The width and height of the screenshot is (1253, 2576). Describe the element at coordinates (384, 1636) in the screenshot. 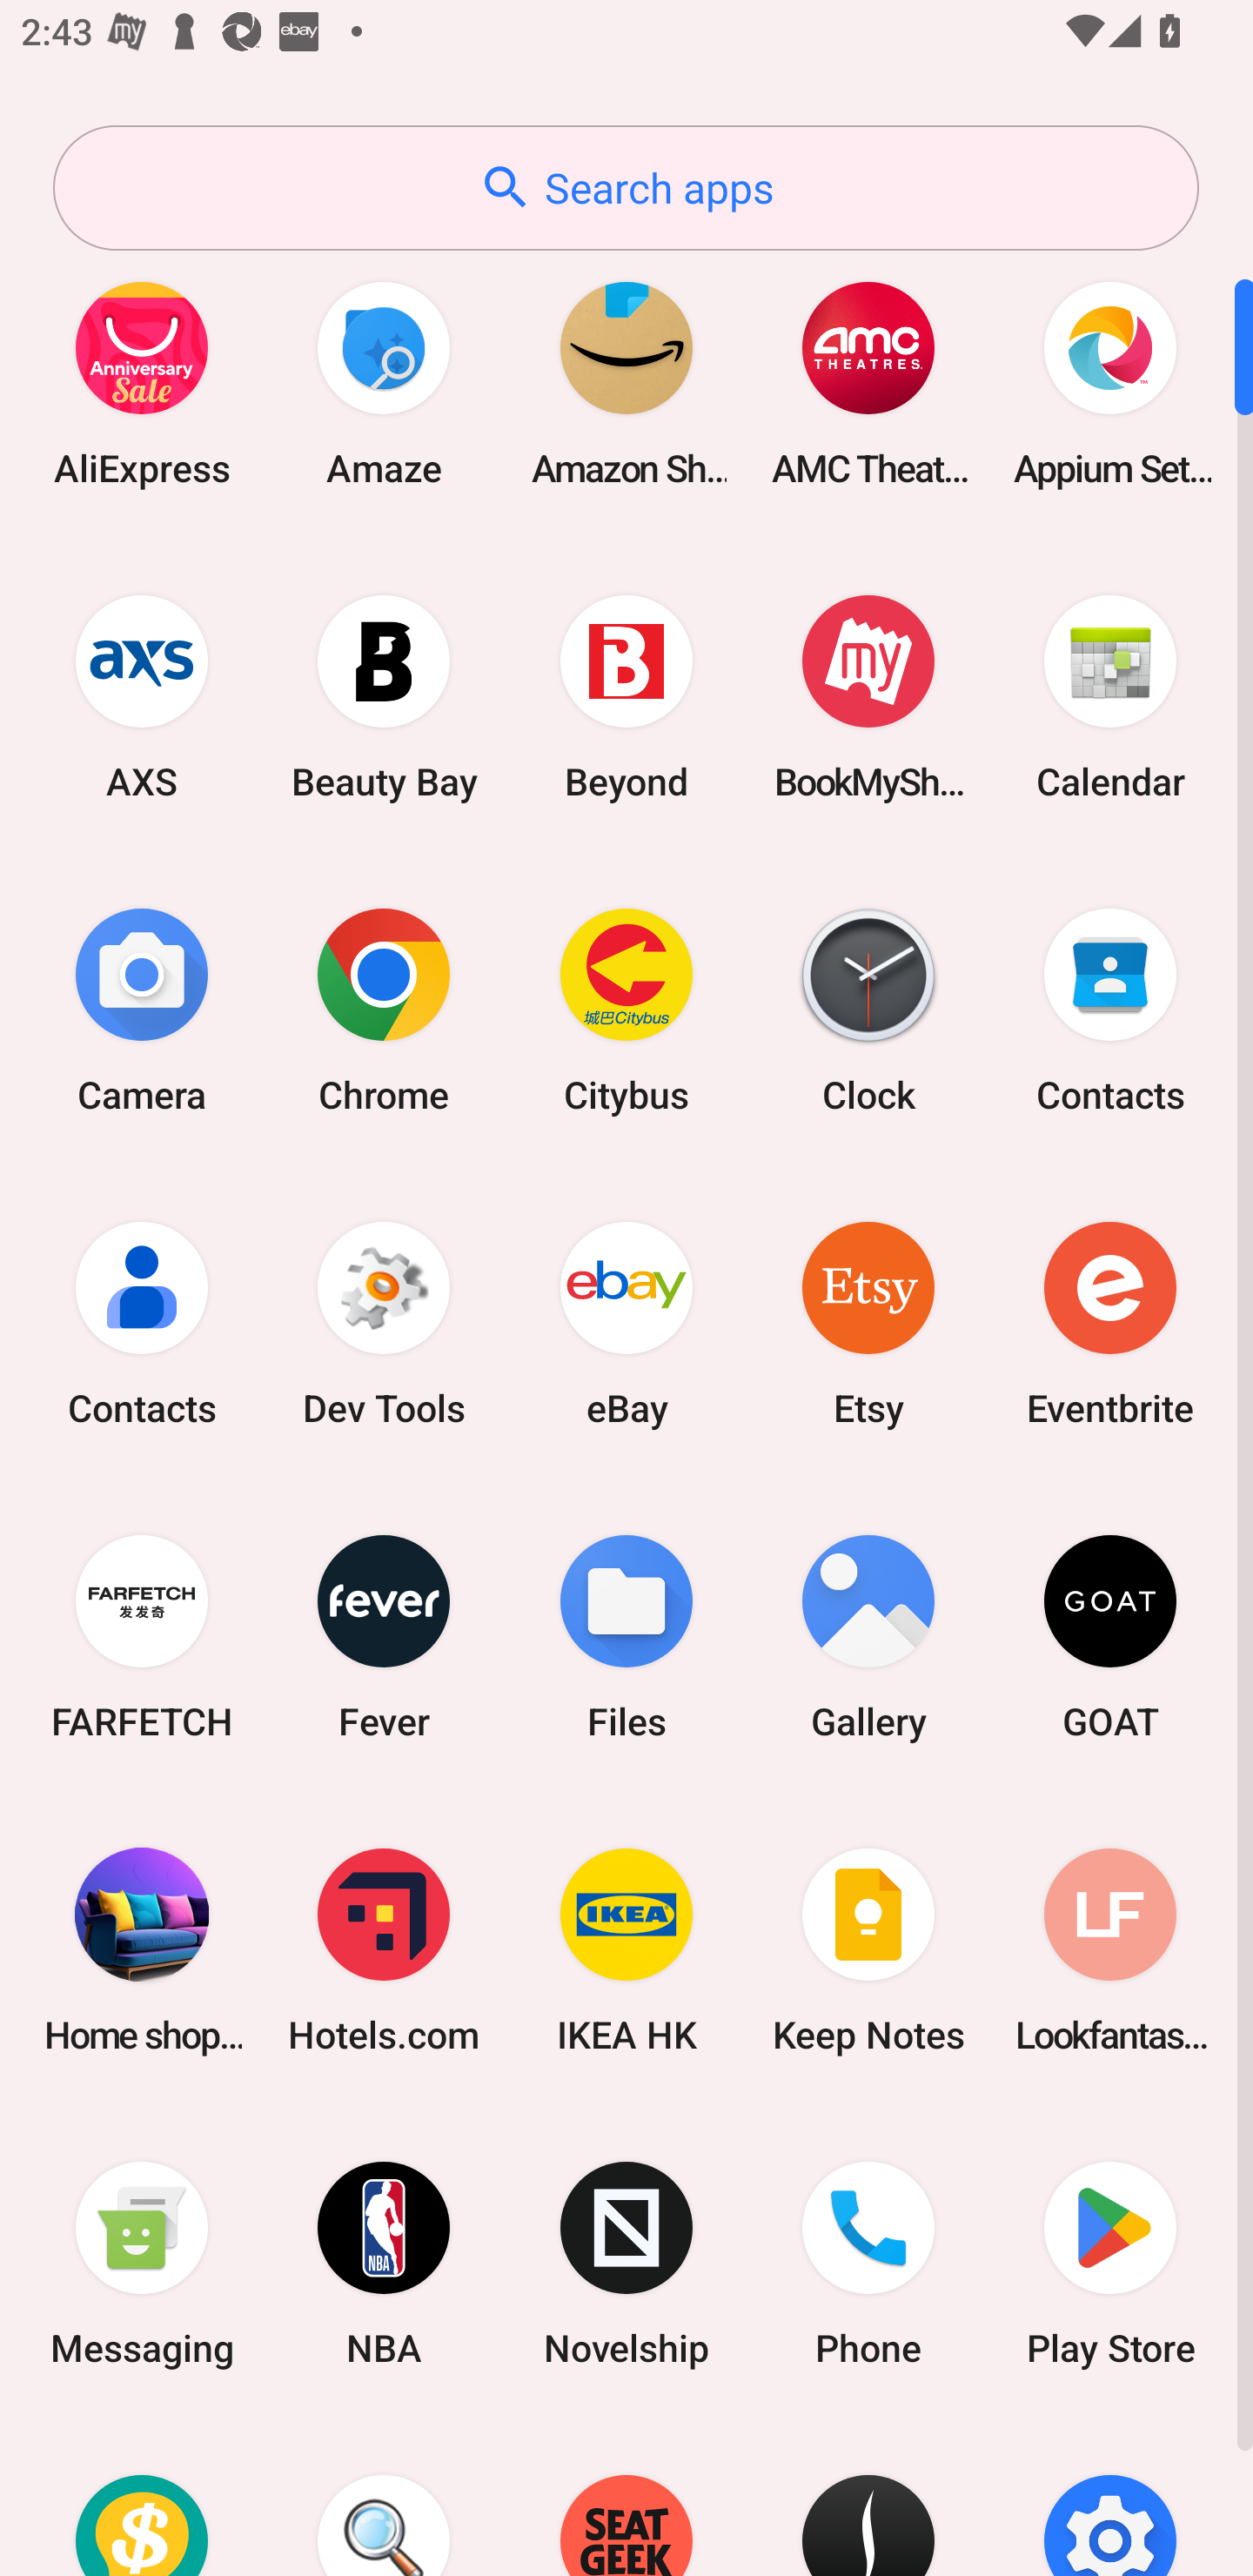

I see `Fever` at that location.